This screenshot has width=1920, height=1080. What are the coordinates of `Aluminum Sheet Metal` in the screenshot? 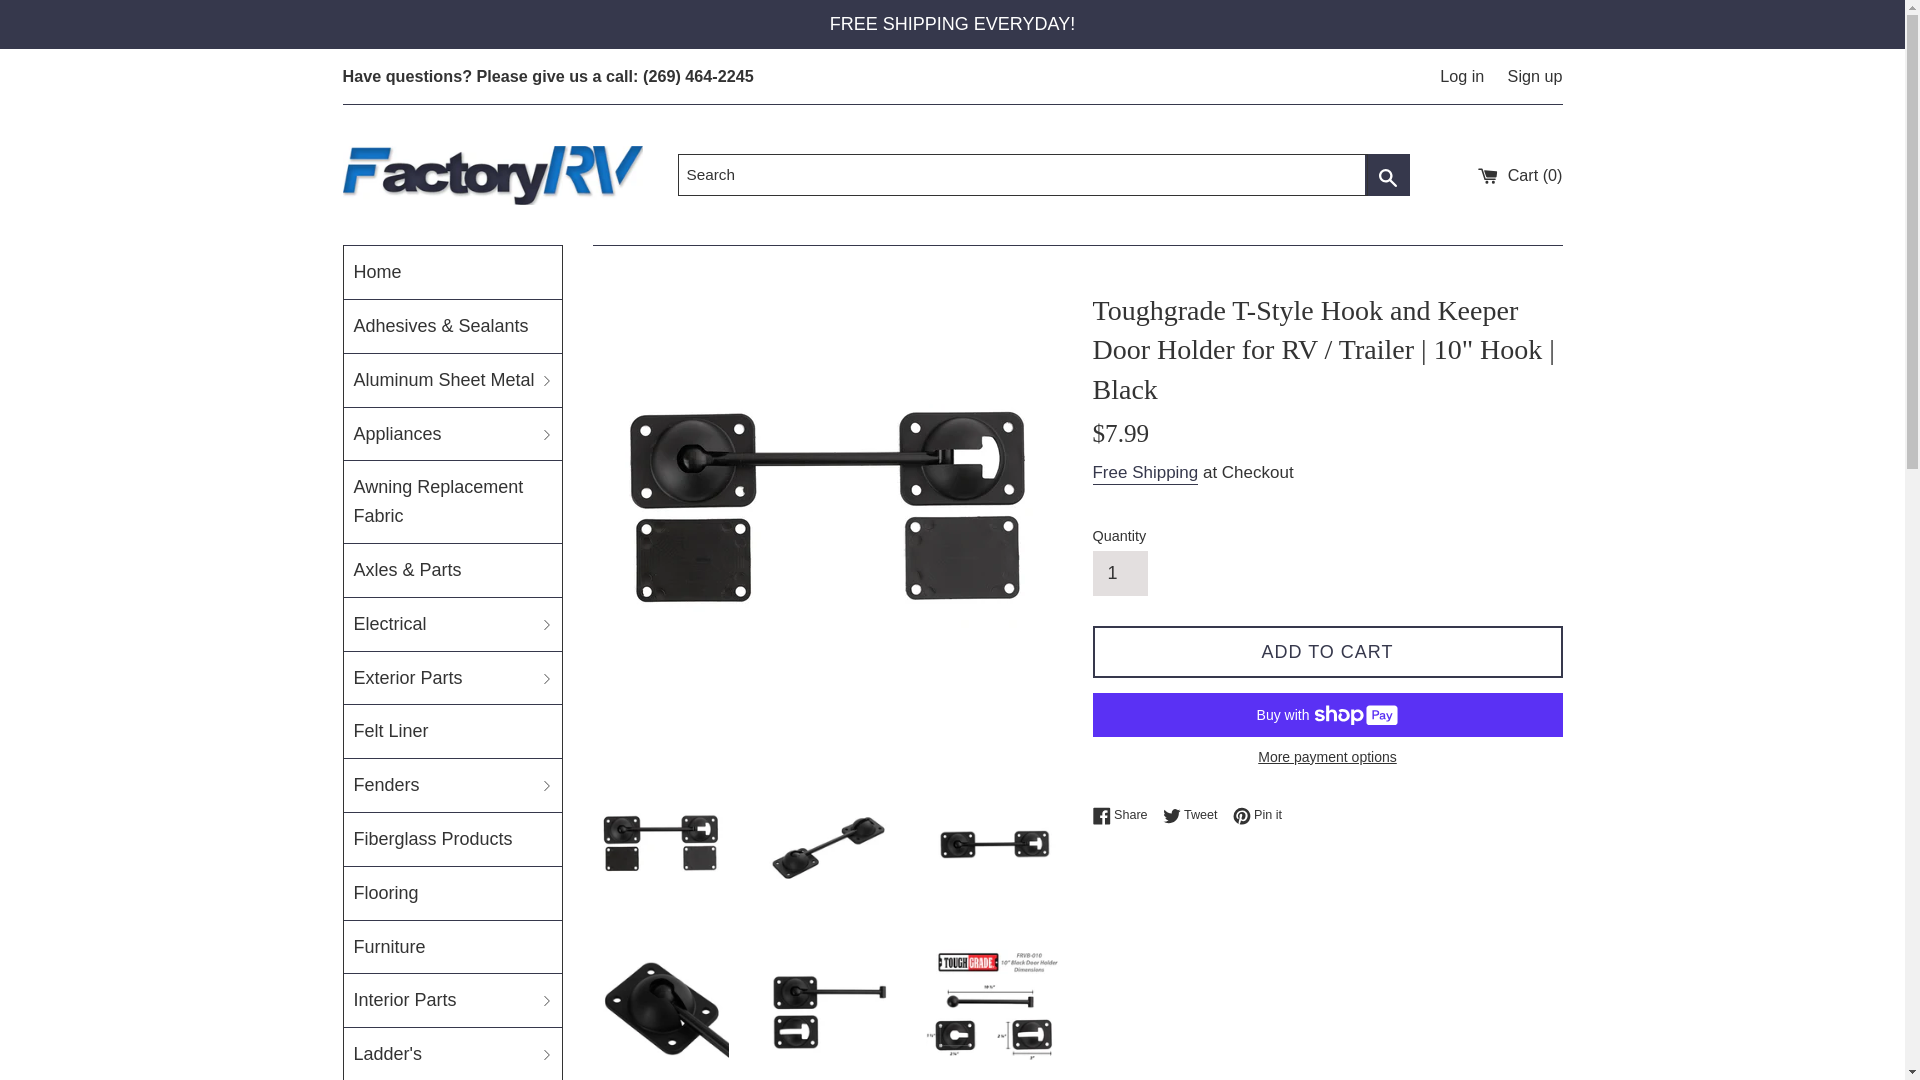 It's located at (452, 380).